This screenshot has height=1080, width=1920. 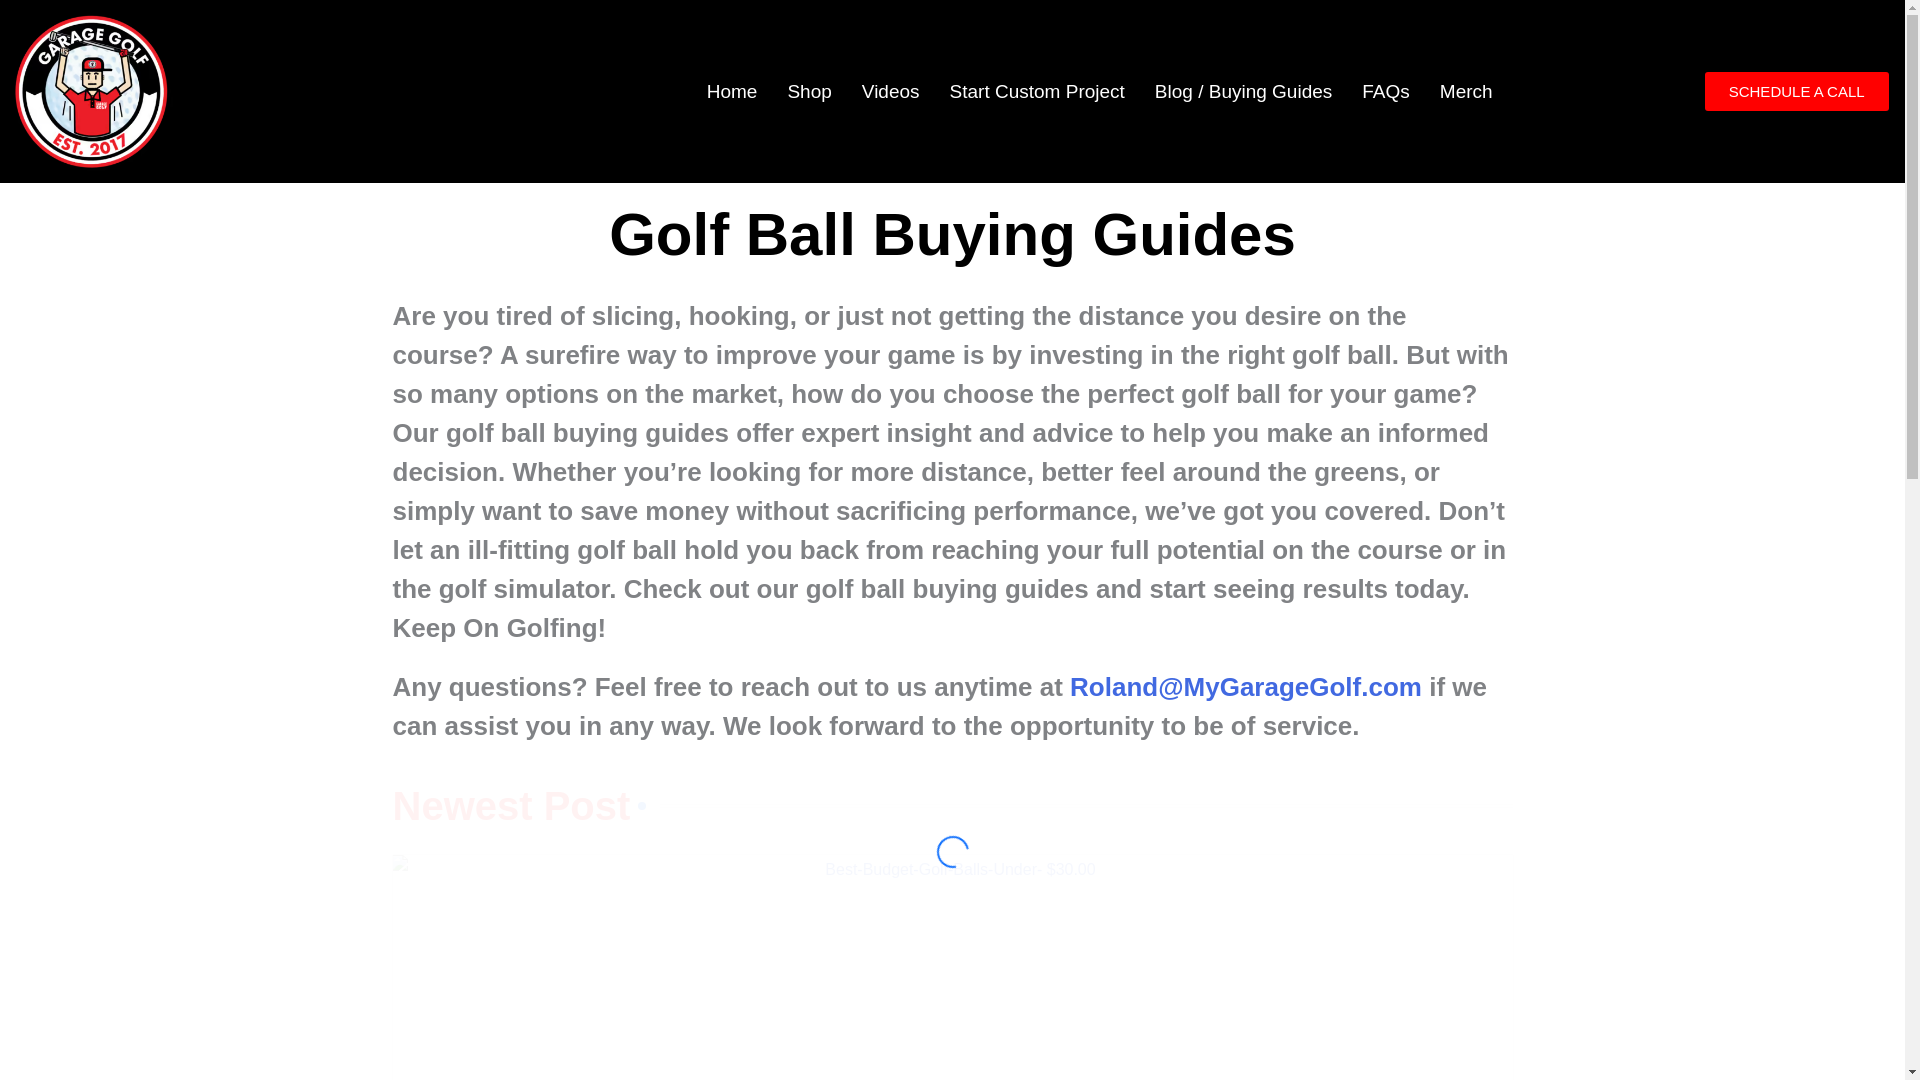 I want to click on Merch, so click(x=1466, y=91).